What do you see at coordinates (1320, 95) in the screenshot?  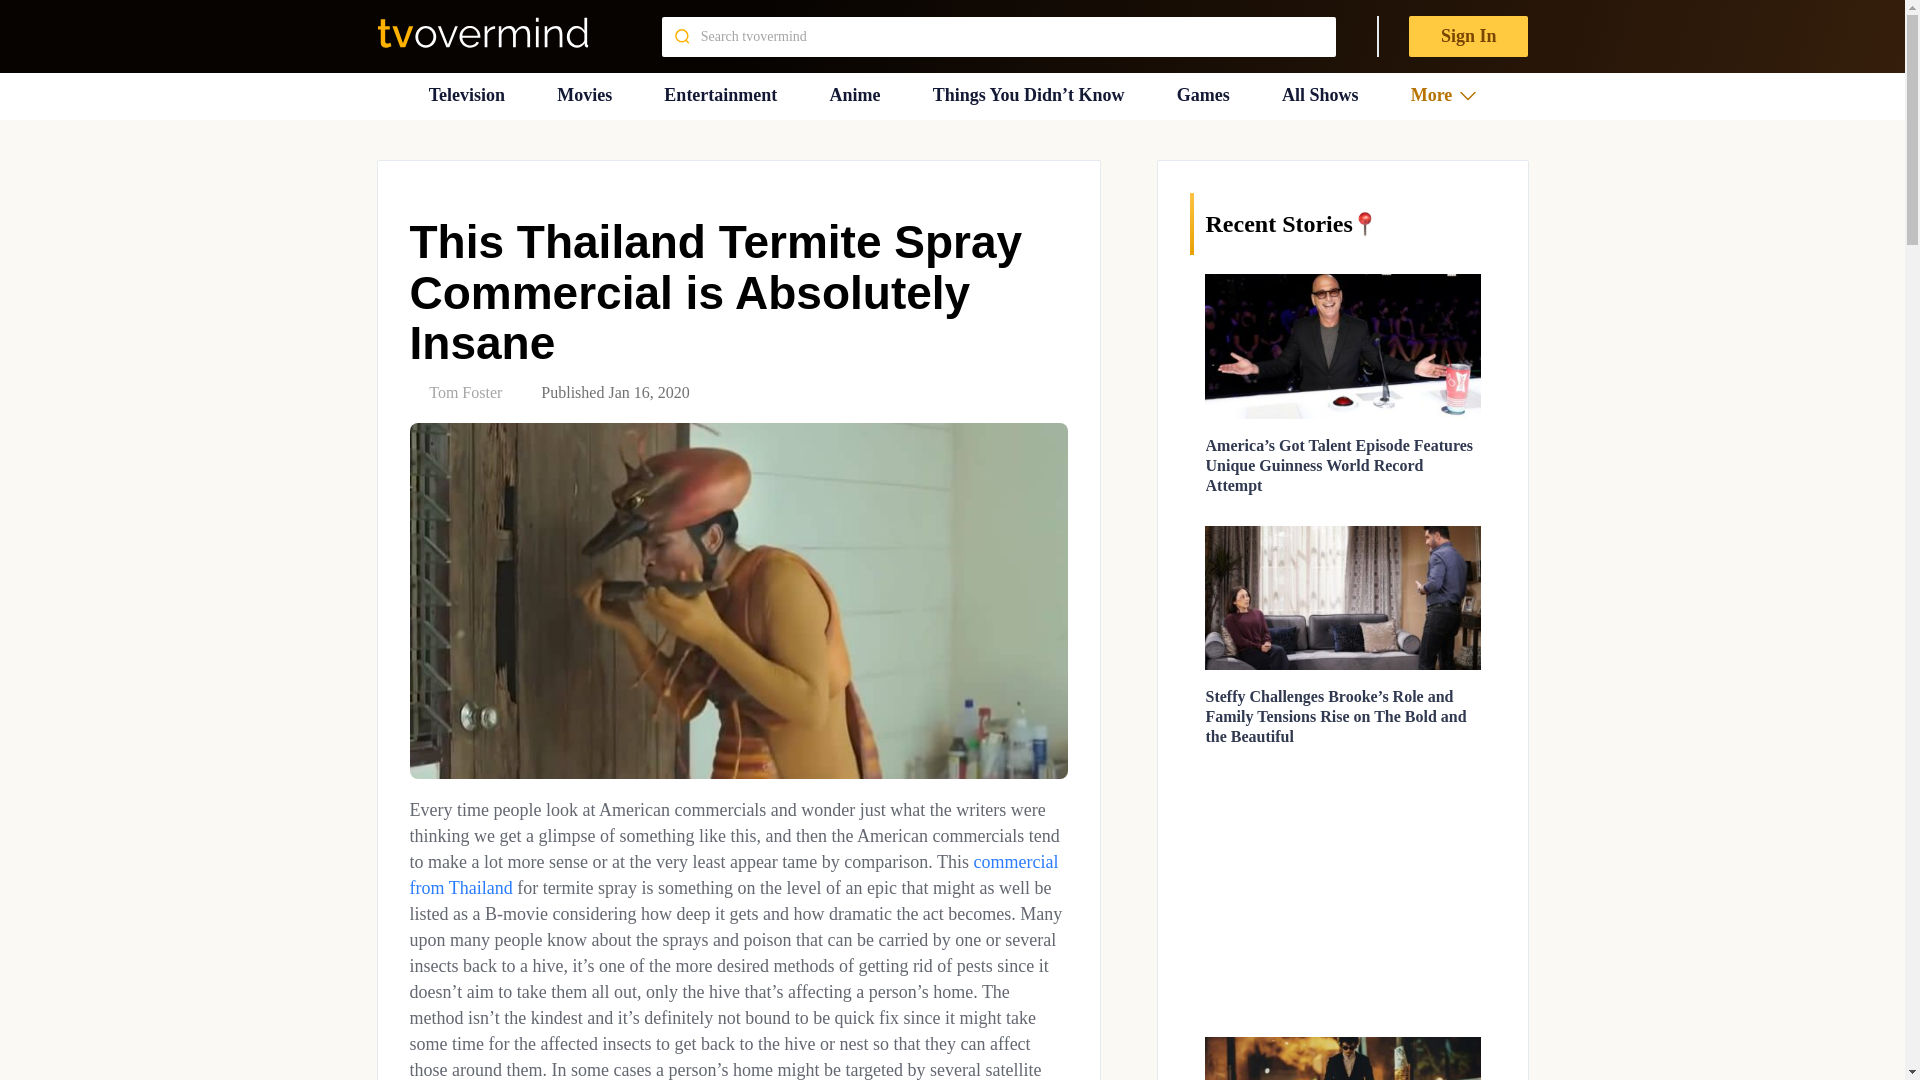 I see `All Shows` at bounding box center [1320, 95].